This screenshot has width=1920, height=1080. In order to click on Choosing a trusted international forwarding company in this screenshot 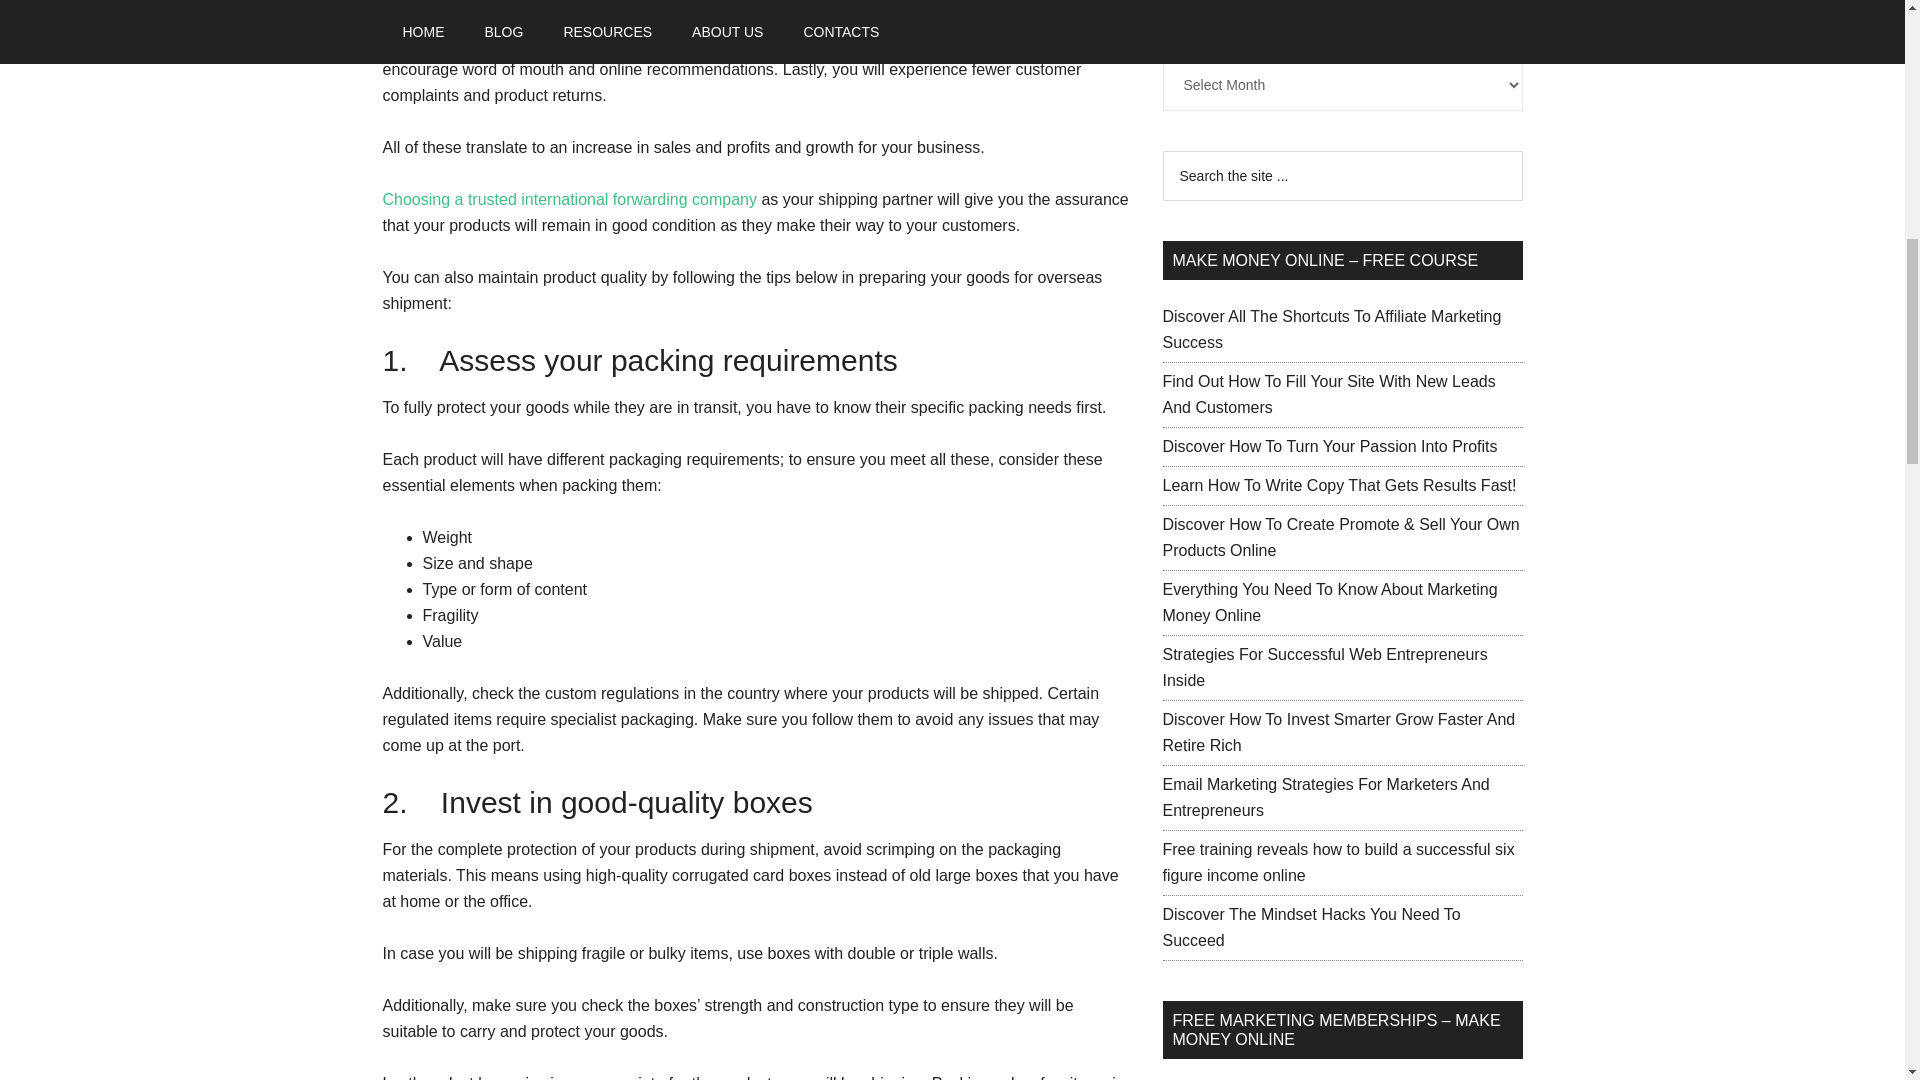, I will do `click(569, 200)`.